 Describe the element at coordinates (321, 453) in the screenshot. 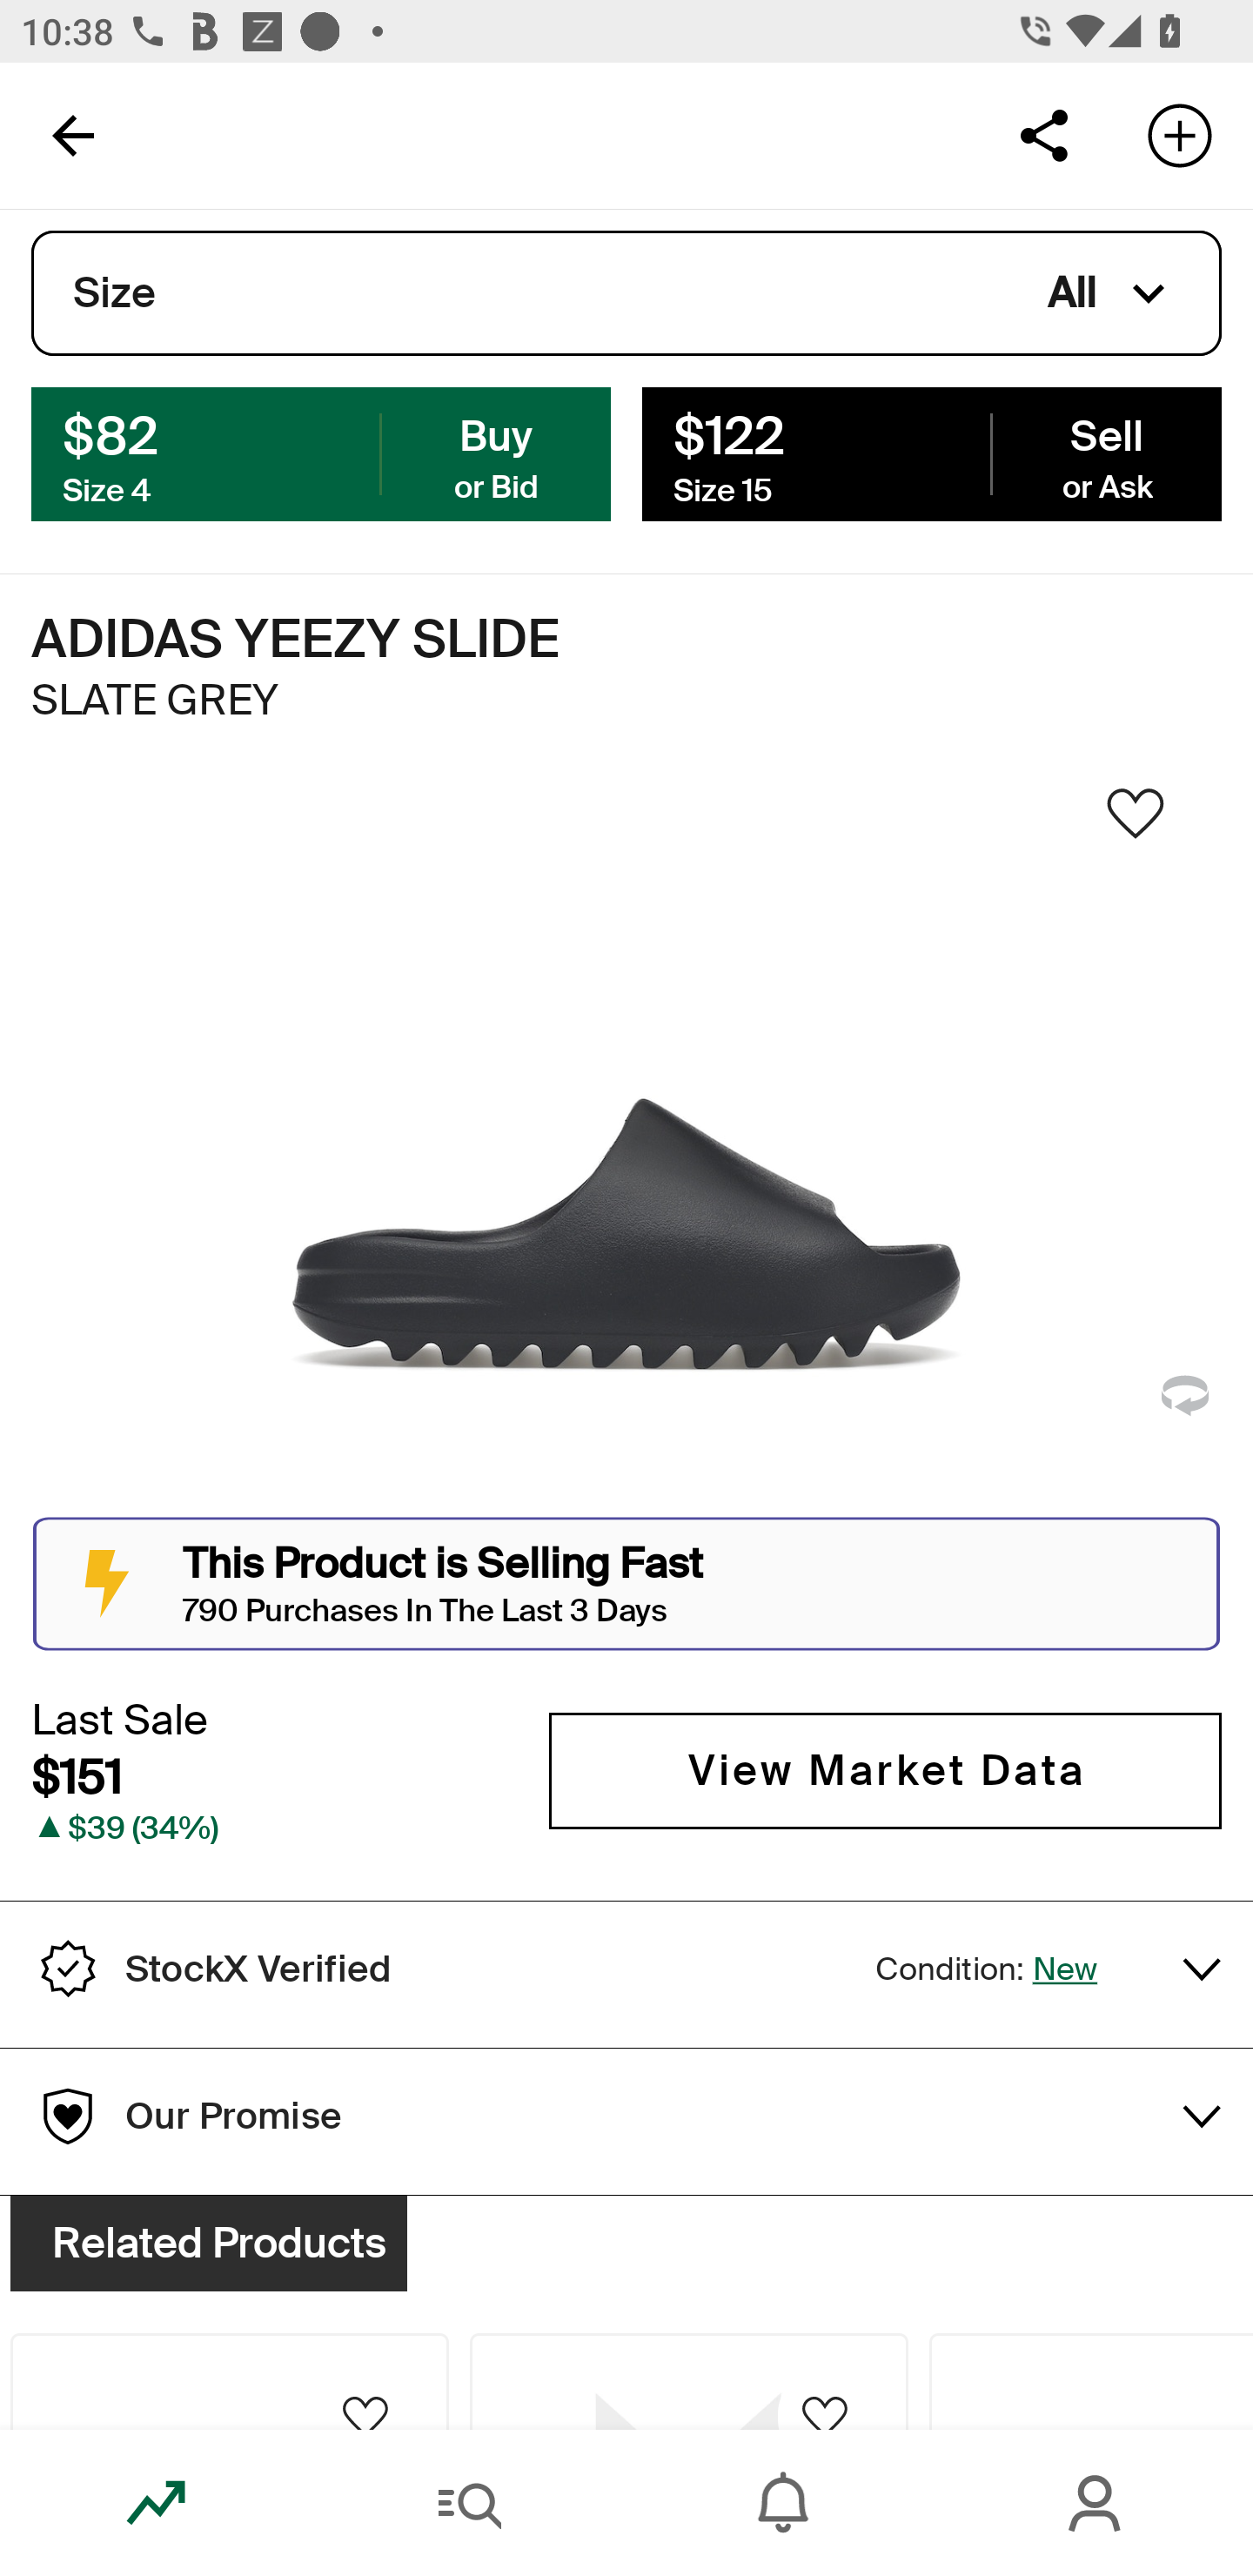

I see `$82 Buy Size 4 or Bid` at that location.